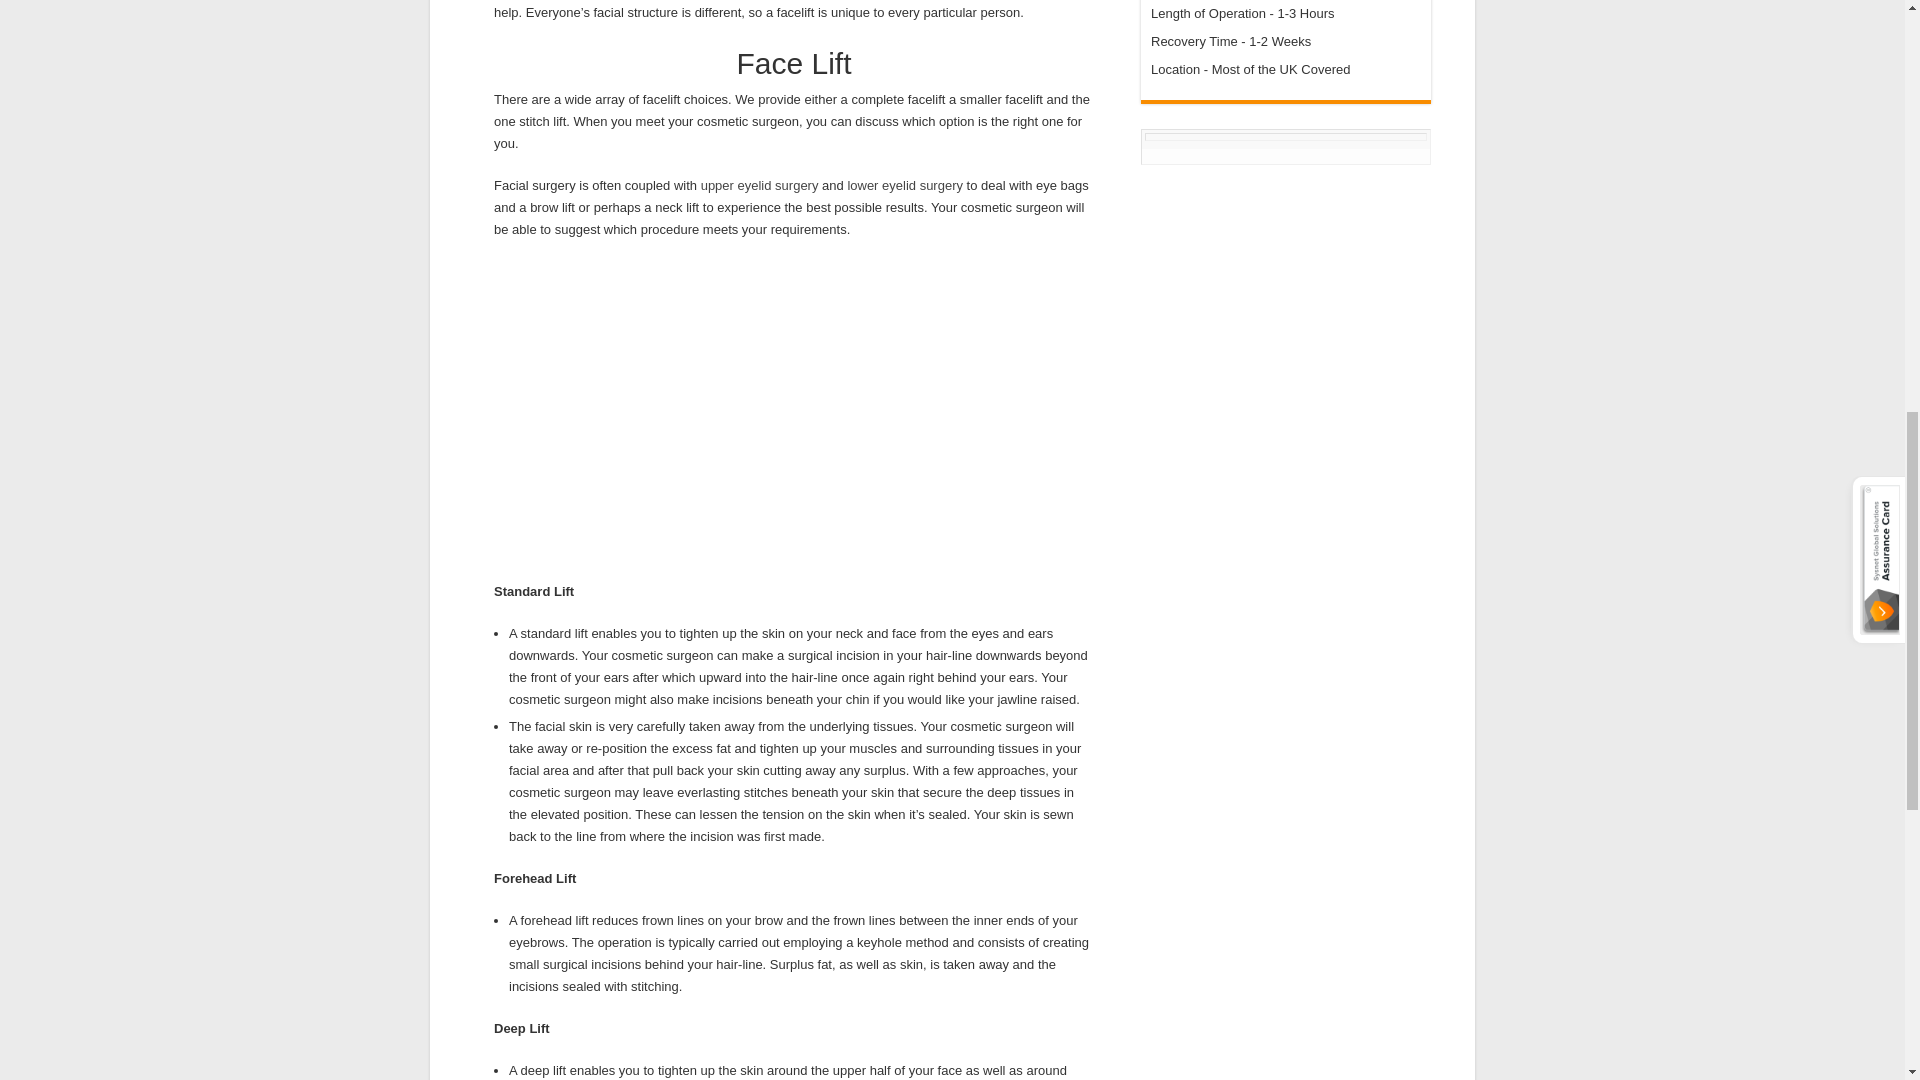 The height and width of the screenshot is (1080, 1920). What do you see at coordinates (760, 186) in the screenshot?
I see `upper eyelid surgery` at bounding box center [760, 186].